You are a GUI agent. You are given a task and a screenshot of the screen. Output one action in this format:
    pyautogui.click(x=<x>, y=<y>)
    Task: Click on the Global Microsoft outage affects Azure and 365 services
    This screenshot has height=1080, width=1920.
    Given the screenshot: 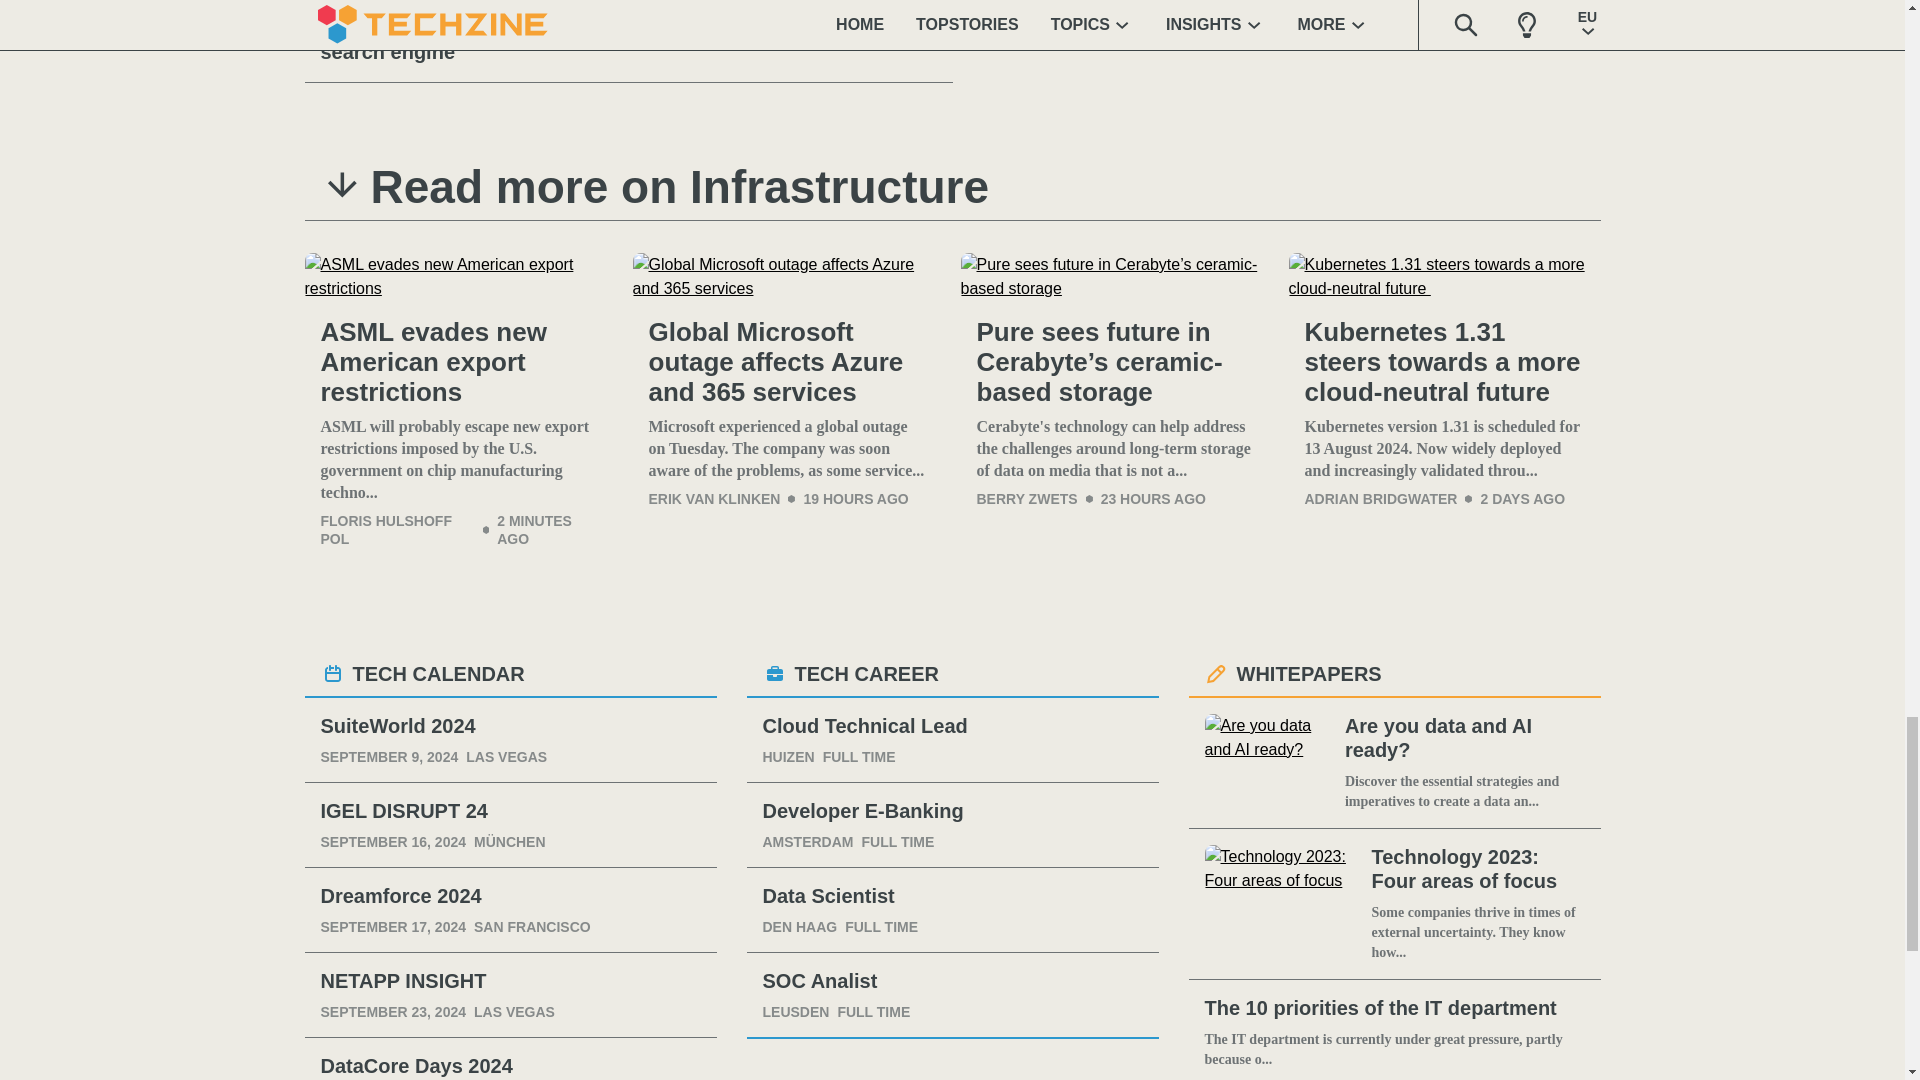 What is the action you would take?
    pyautogui.click(x=788, y=276)
    